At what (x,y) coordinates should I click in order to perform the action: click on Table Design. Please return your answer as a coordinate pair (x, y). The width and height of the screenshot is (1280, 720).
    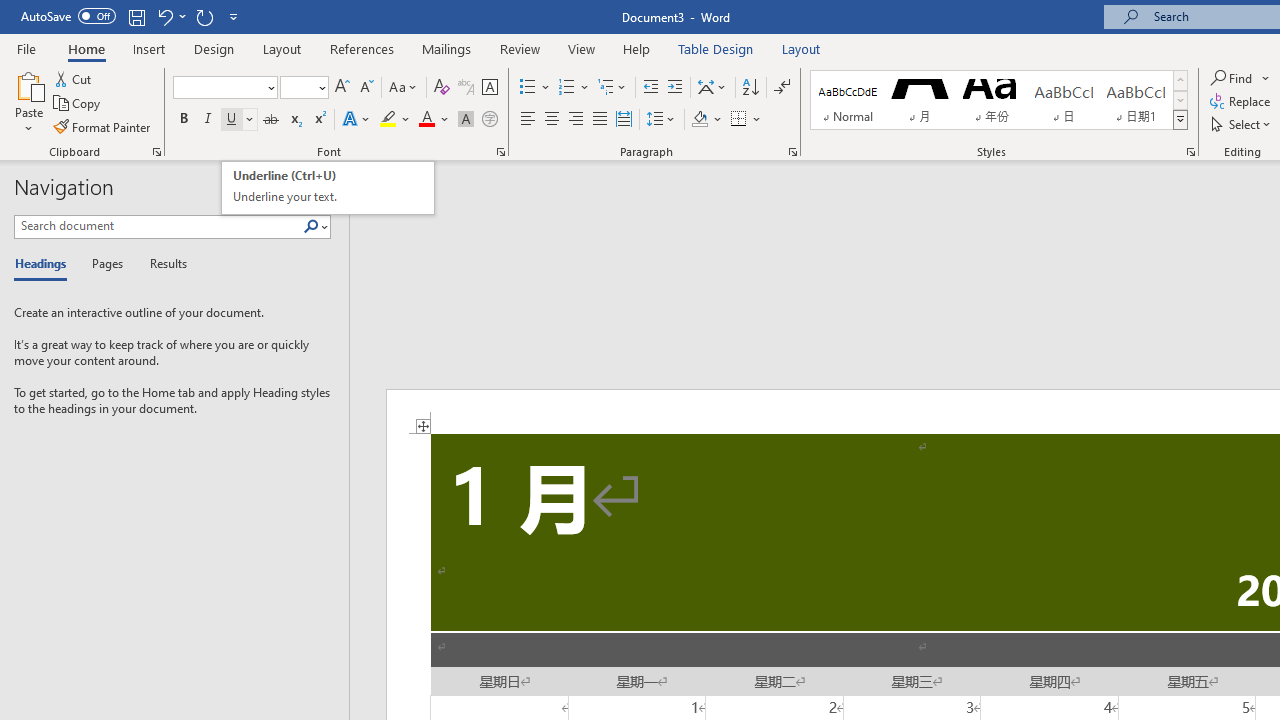
    Looking at the image, I should click on (716, 48).